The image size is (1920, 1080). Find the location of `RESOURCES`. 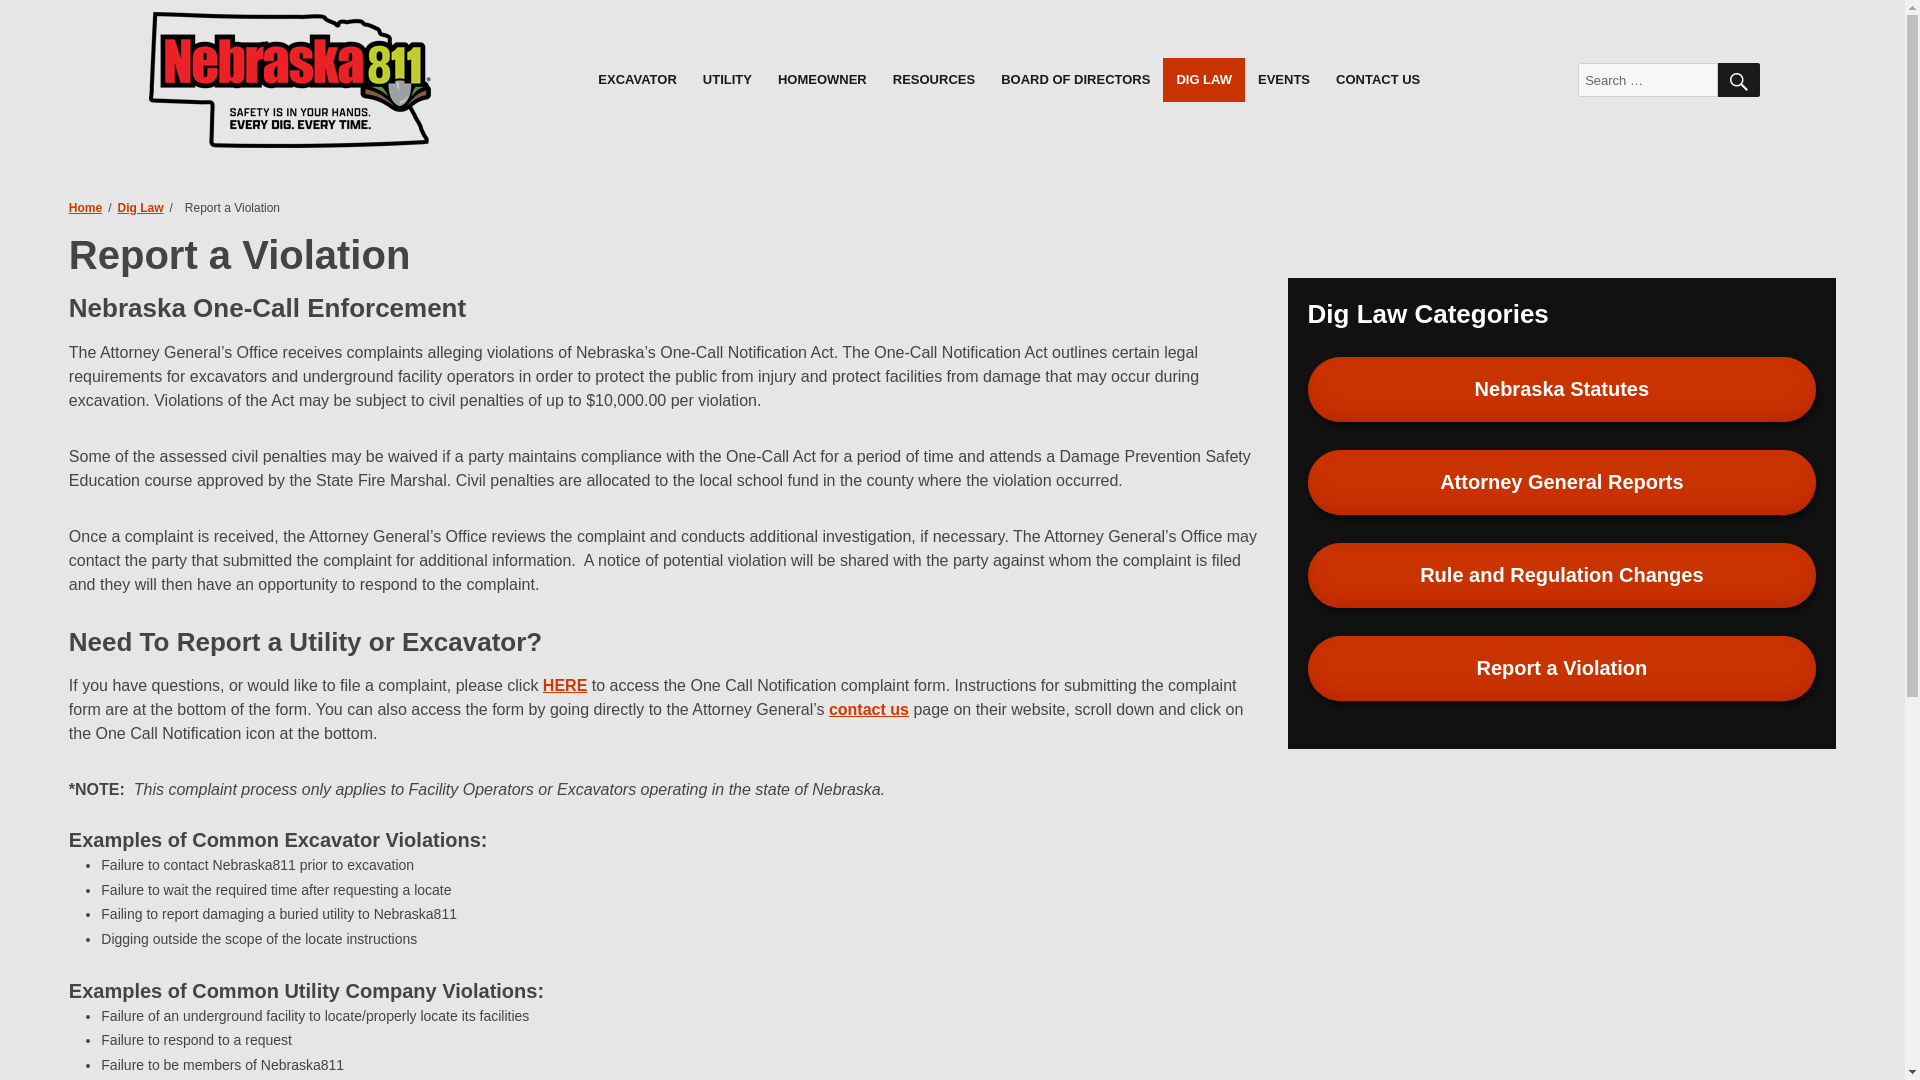

RESOURCES is located at coordinates (934, 80).